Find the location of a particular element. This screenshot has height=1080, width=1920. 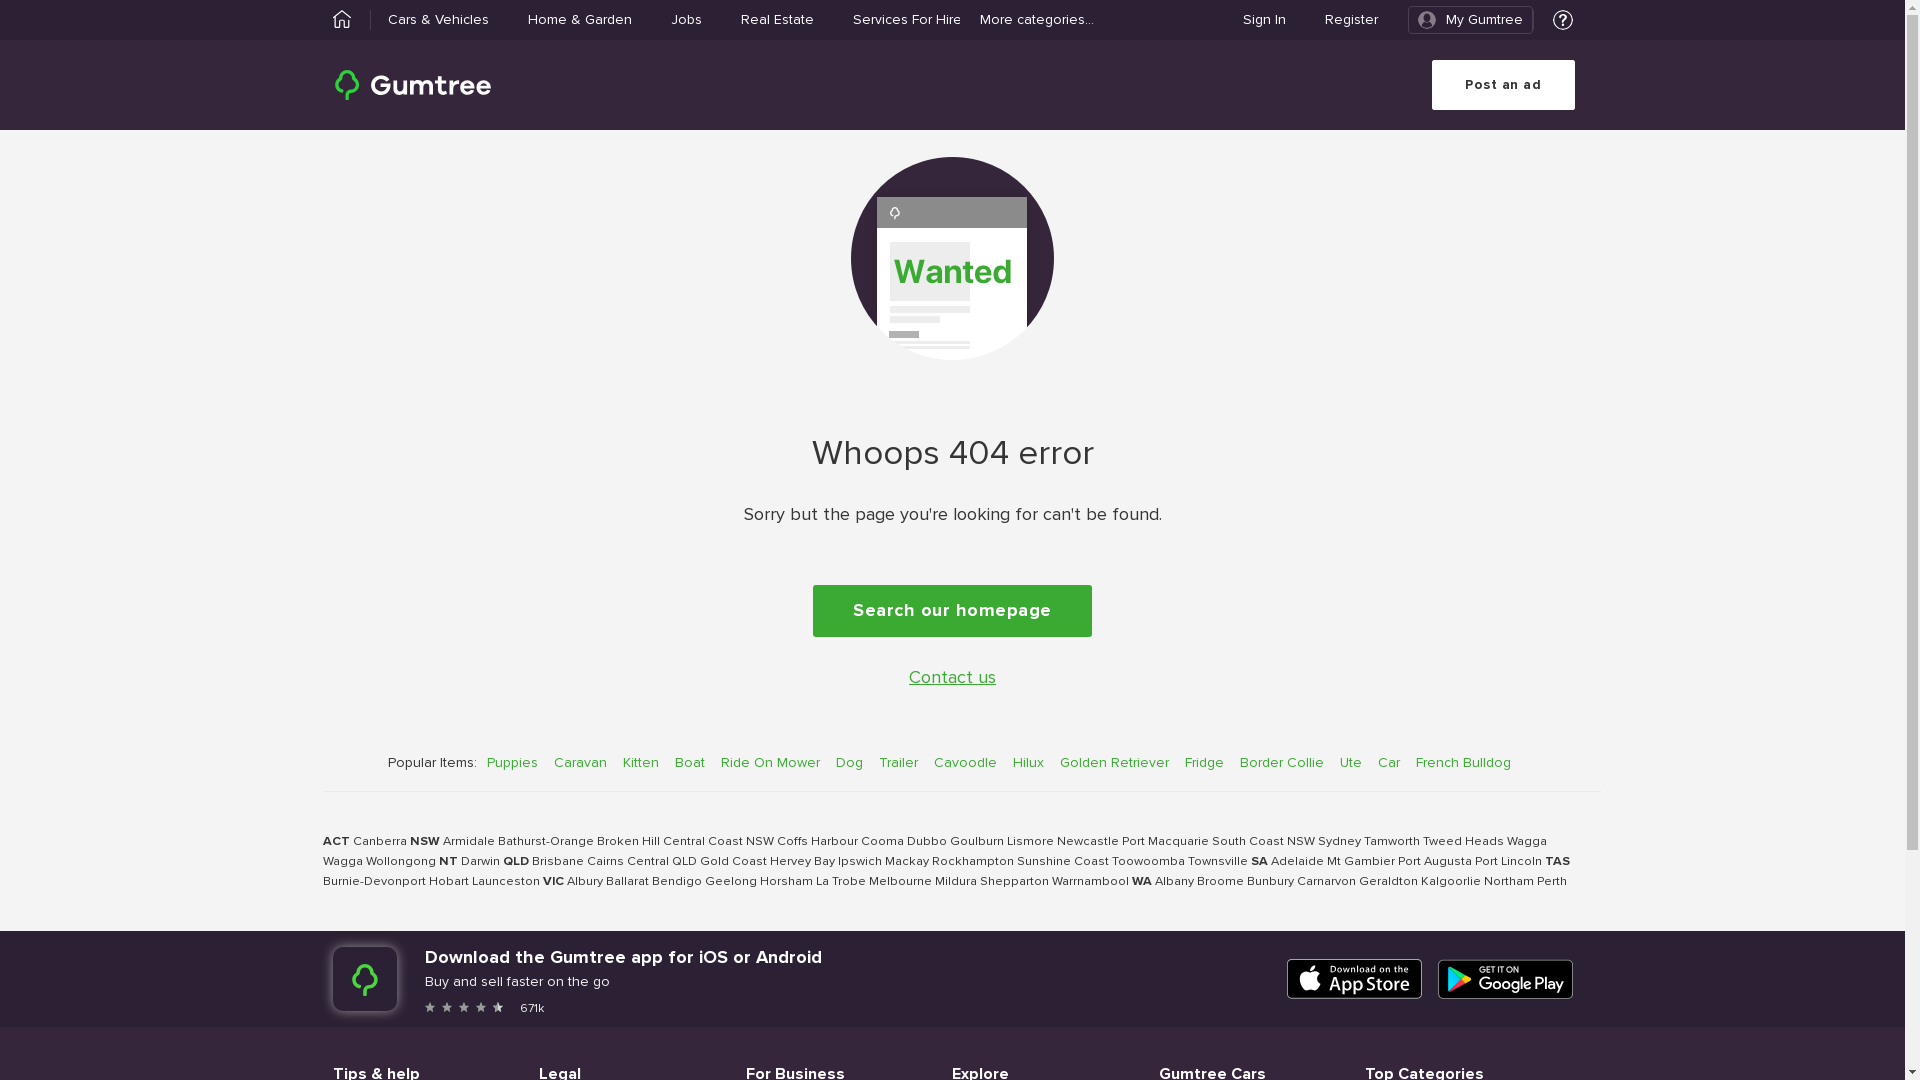

Goulburn is located at coordinates (977, 842).